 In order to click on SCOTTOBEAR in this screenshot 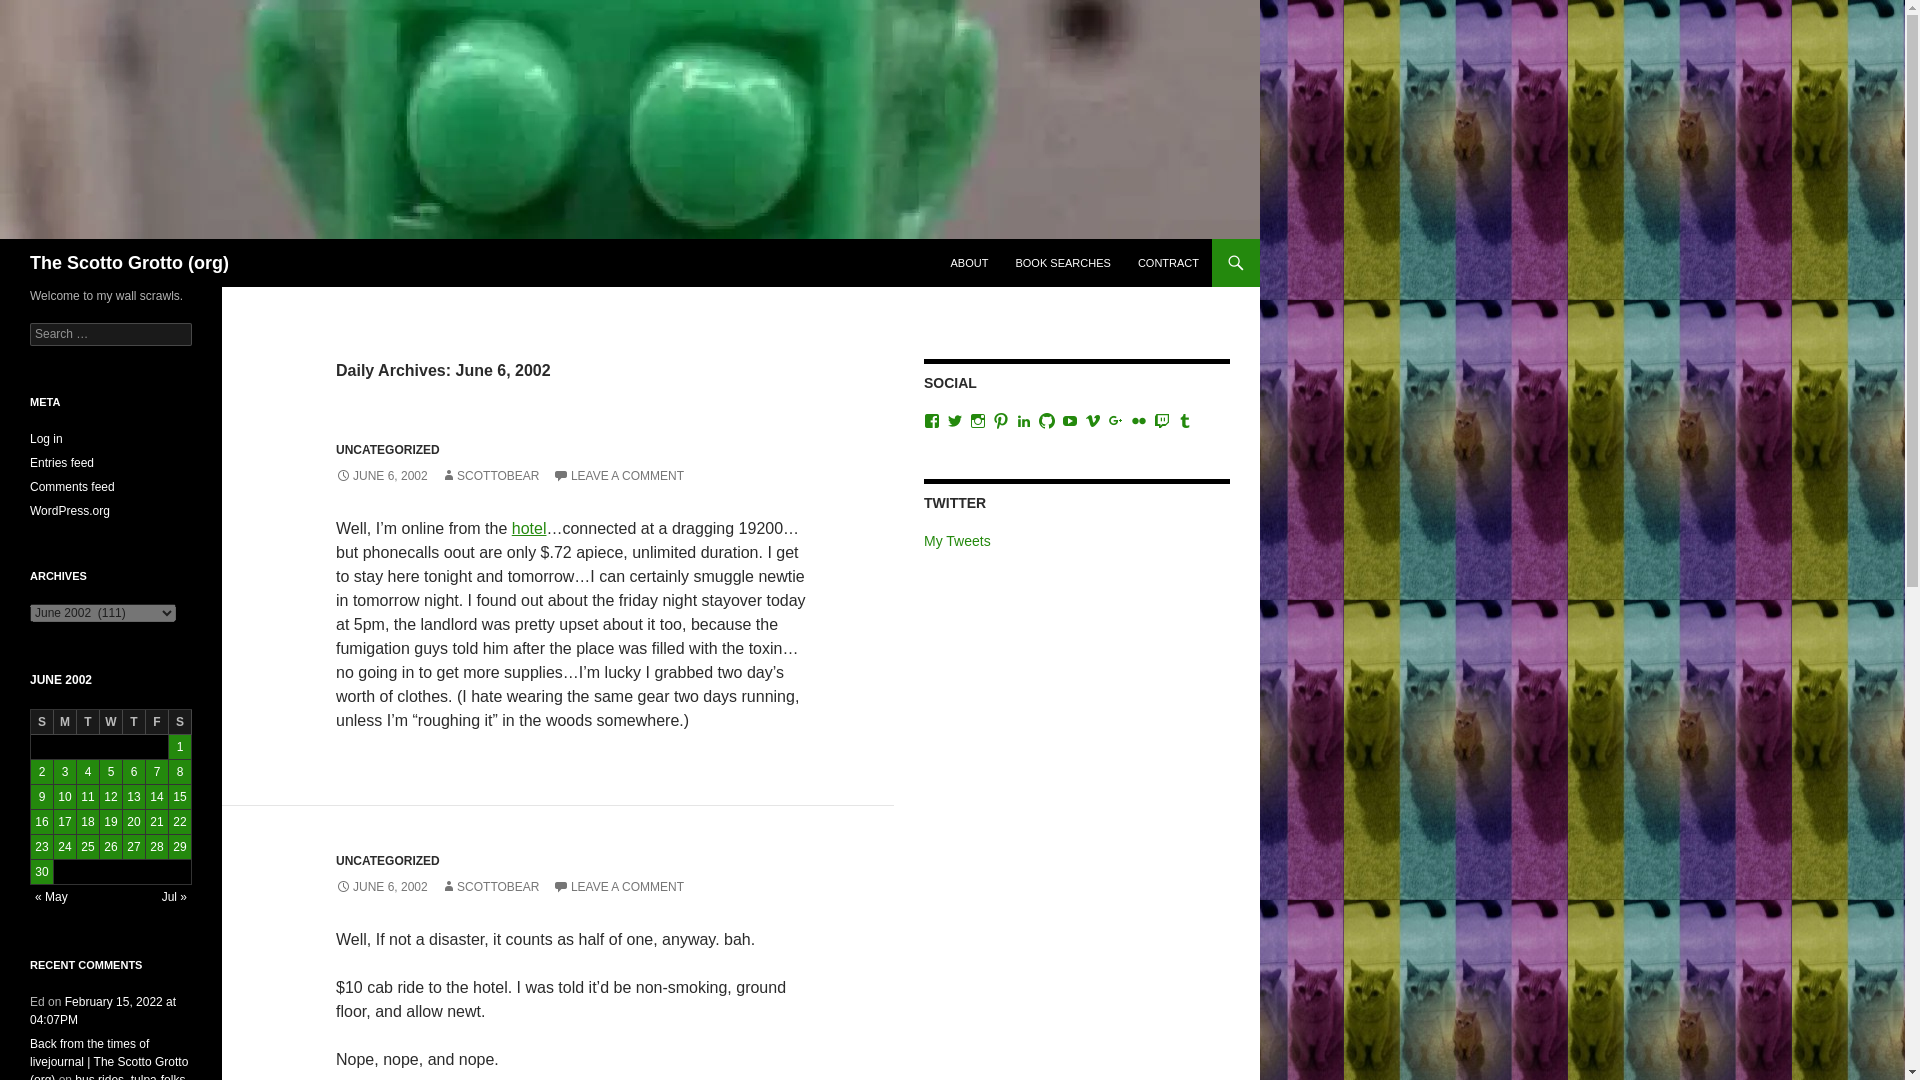, I will do `click(490, 887)`.